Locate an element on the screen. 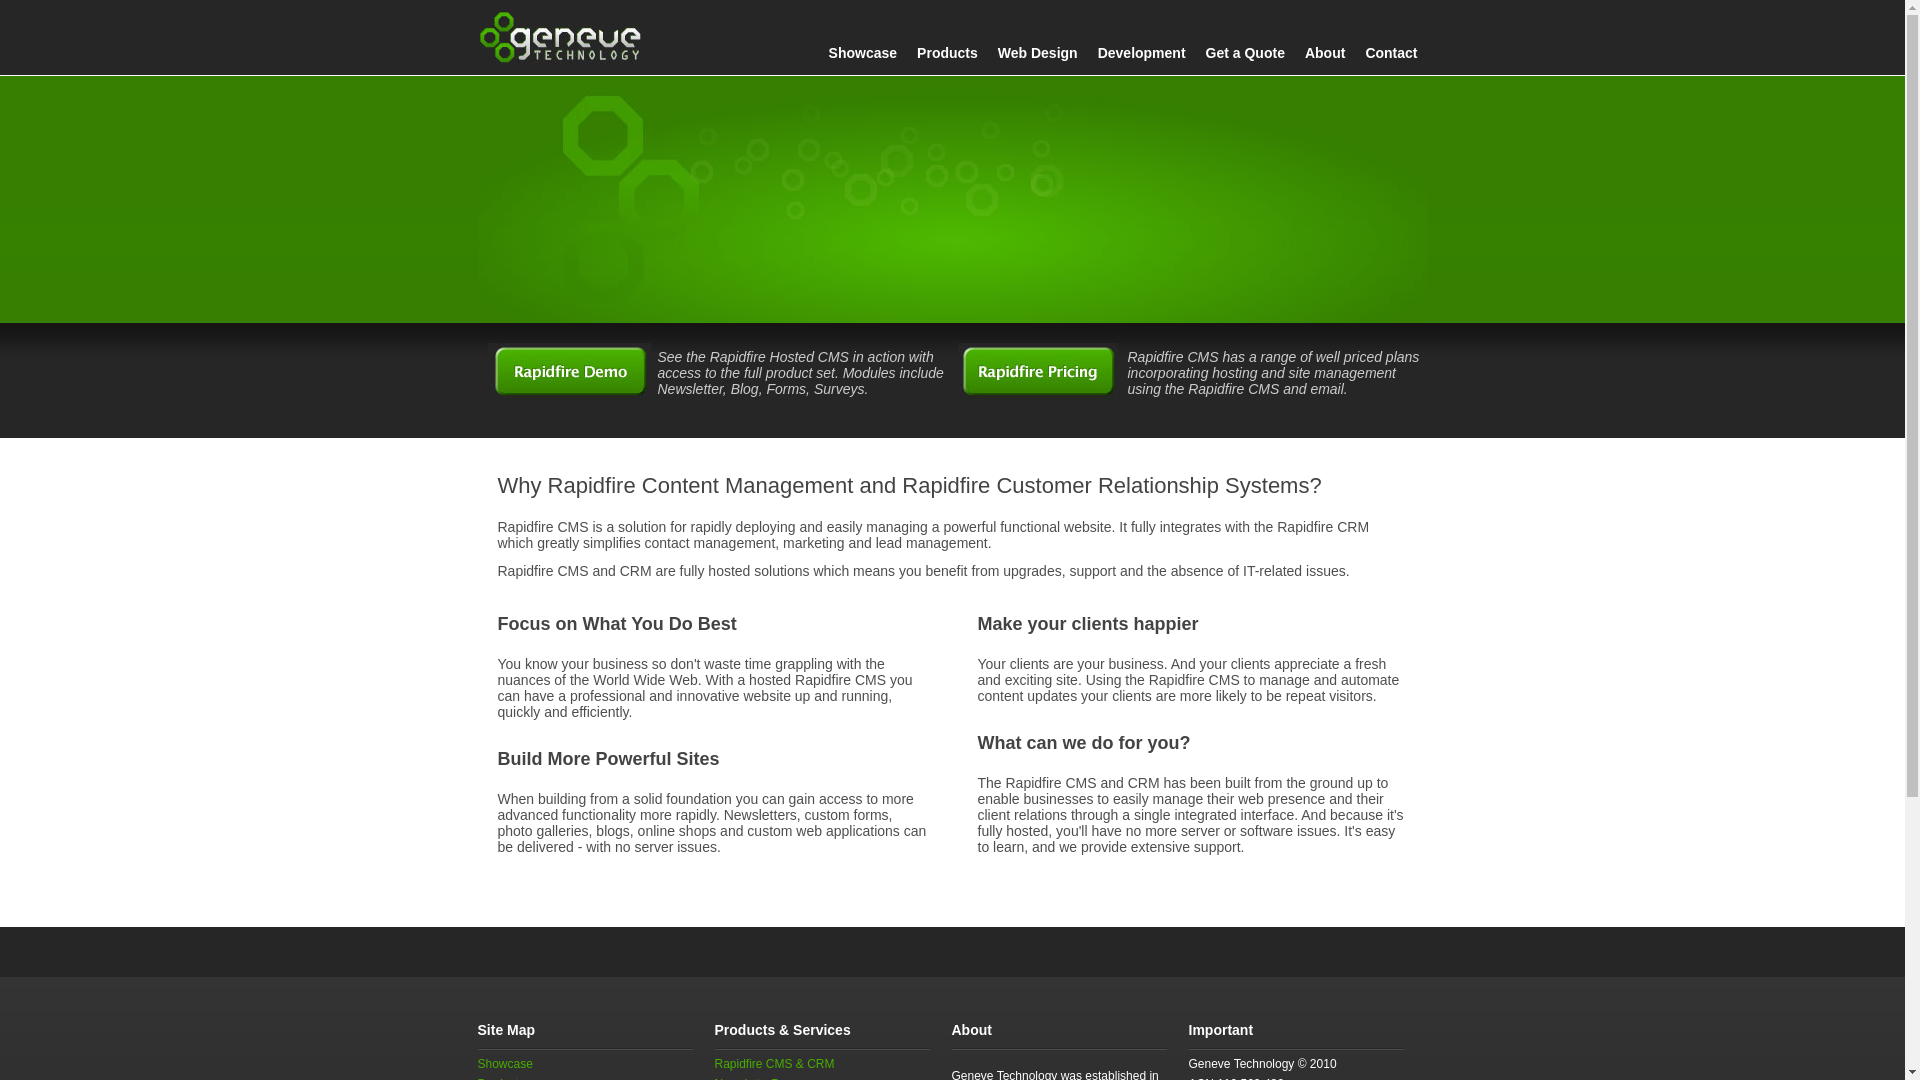 The image size is (1920, 1080). Rapidfire Pricing Button is located at coordinates (1038, 370).